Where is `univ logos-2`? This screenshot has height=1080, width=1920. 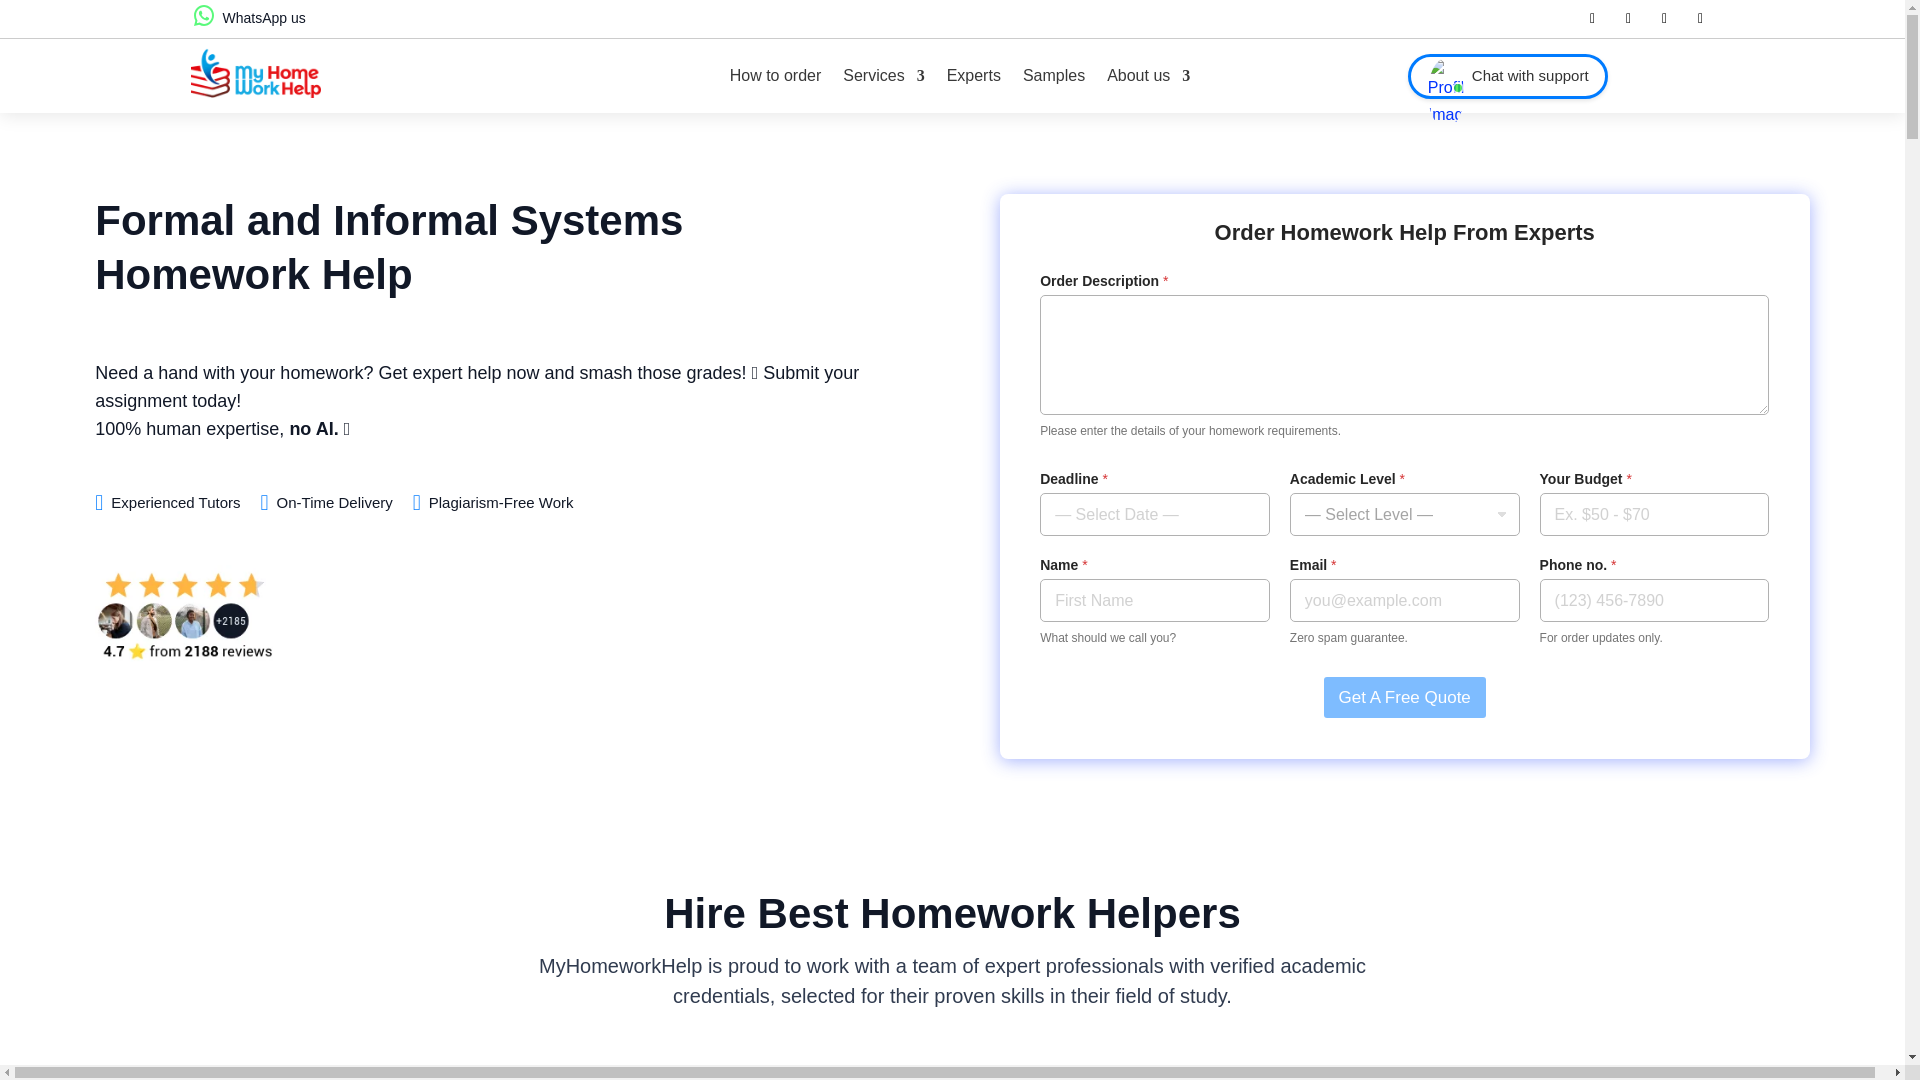 univ logos-2 is located at coordinates (1272, 1072).